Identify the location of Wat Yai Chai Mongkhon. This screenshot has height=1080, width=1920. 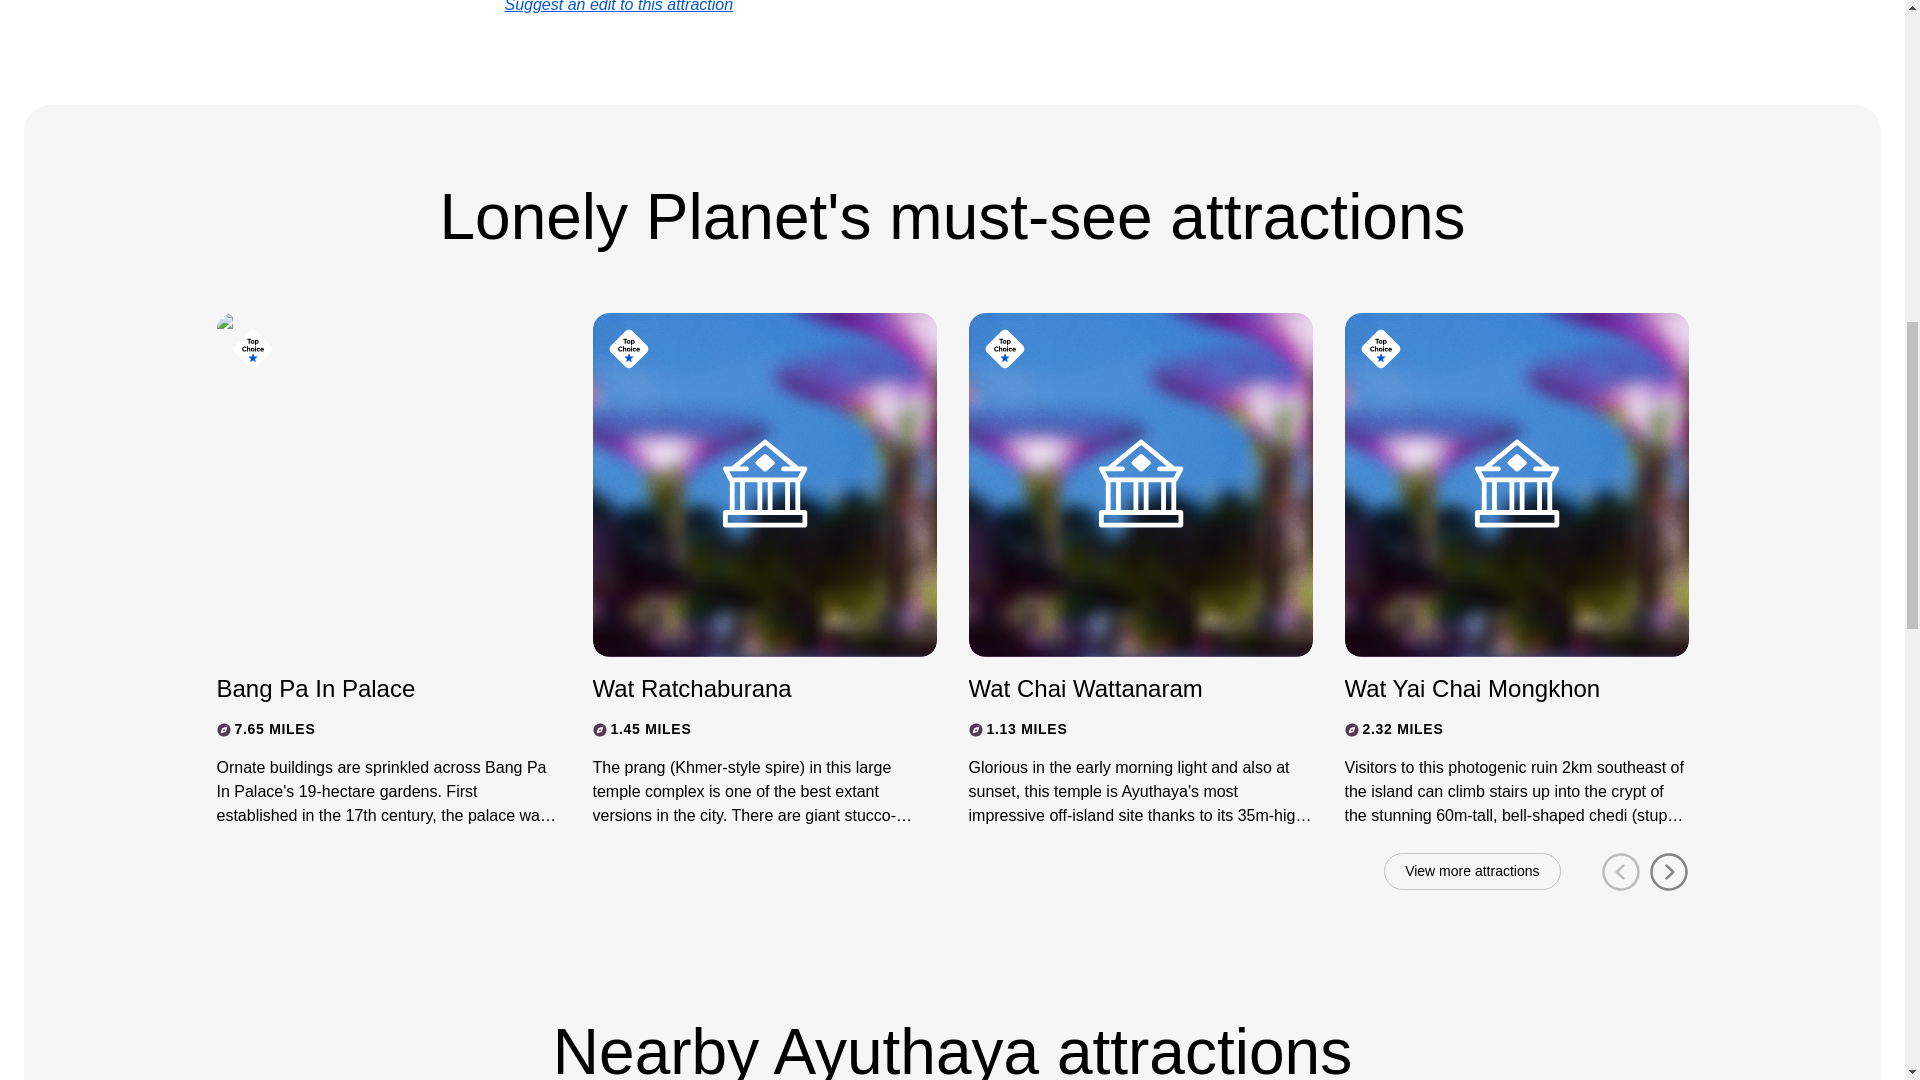
(1498, 688).